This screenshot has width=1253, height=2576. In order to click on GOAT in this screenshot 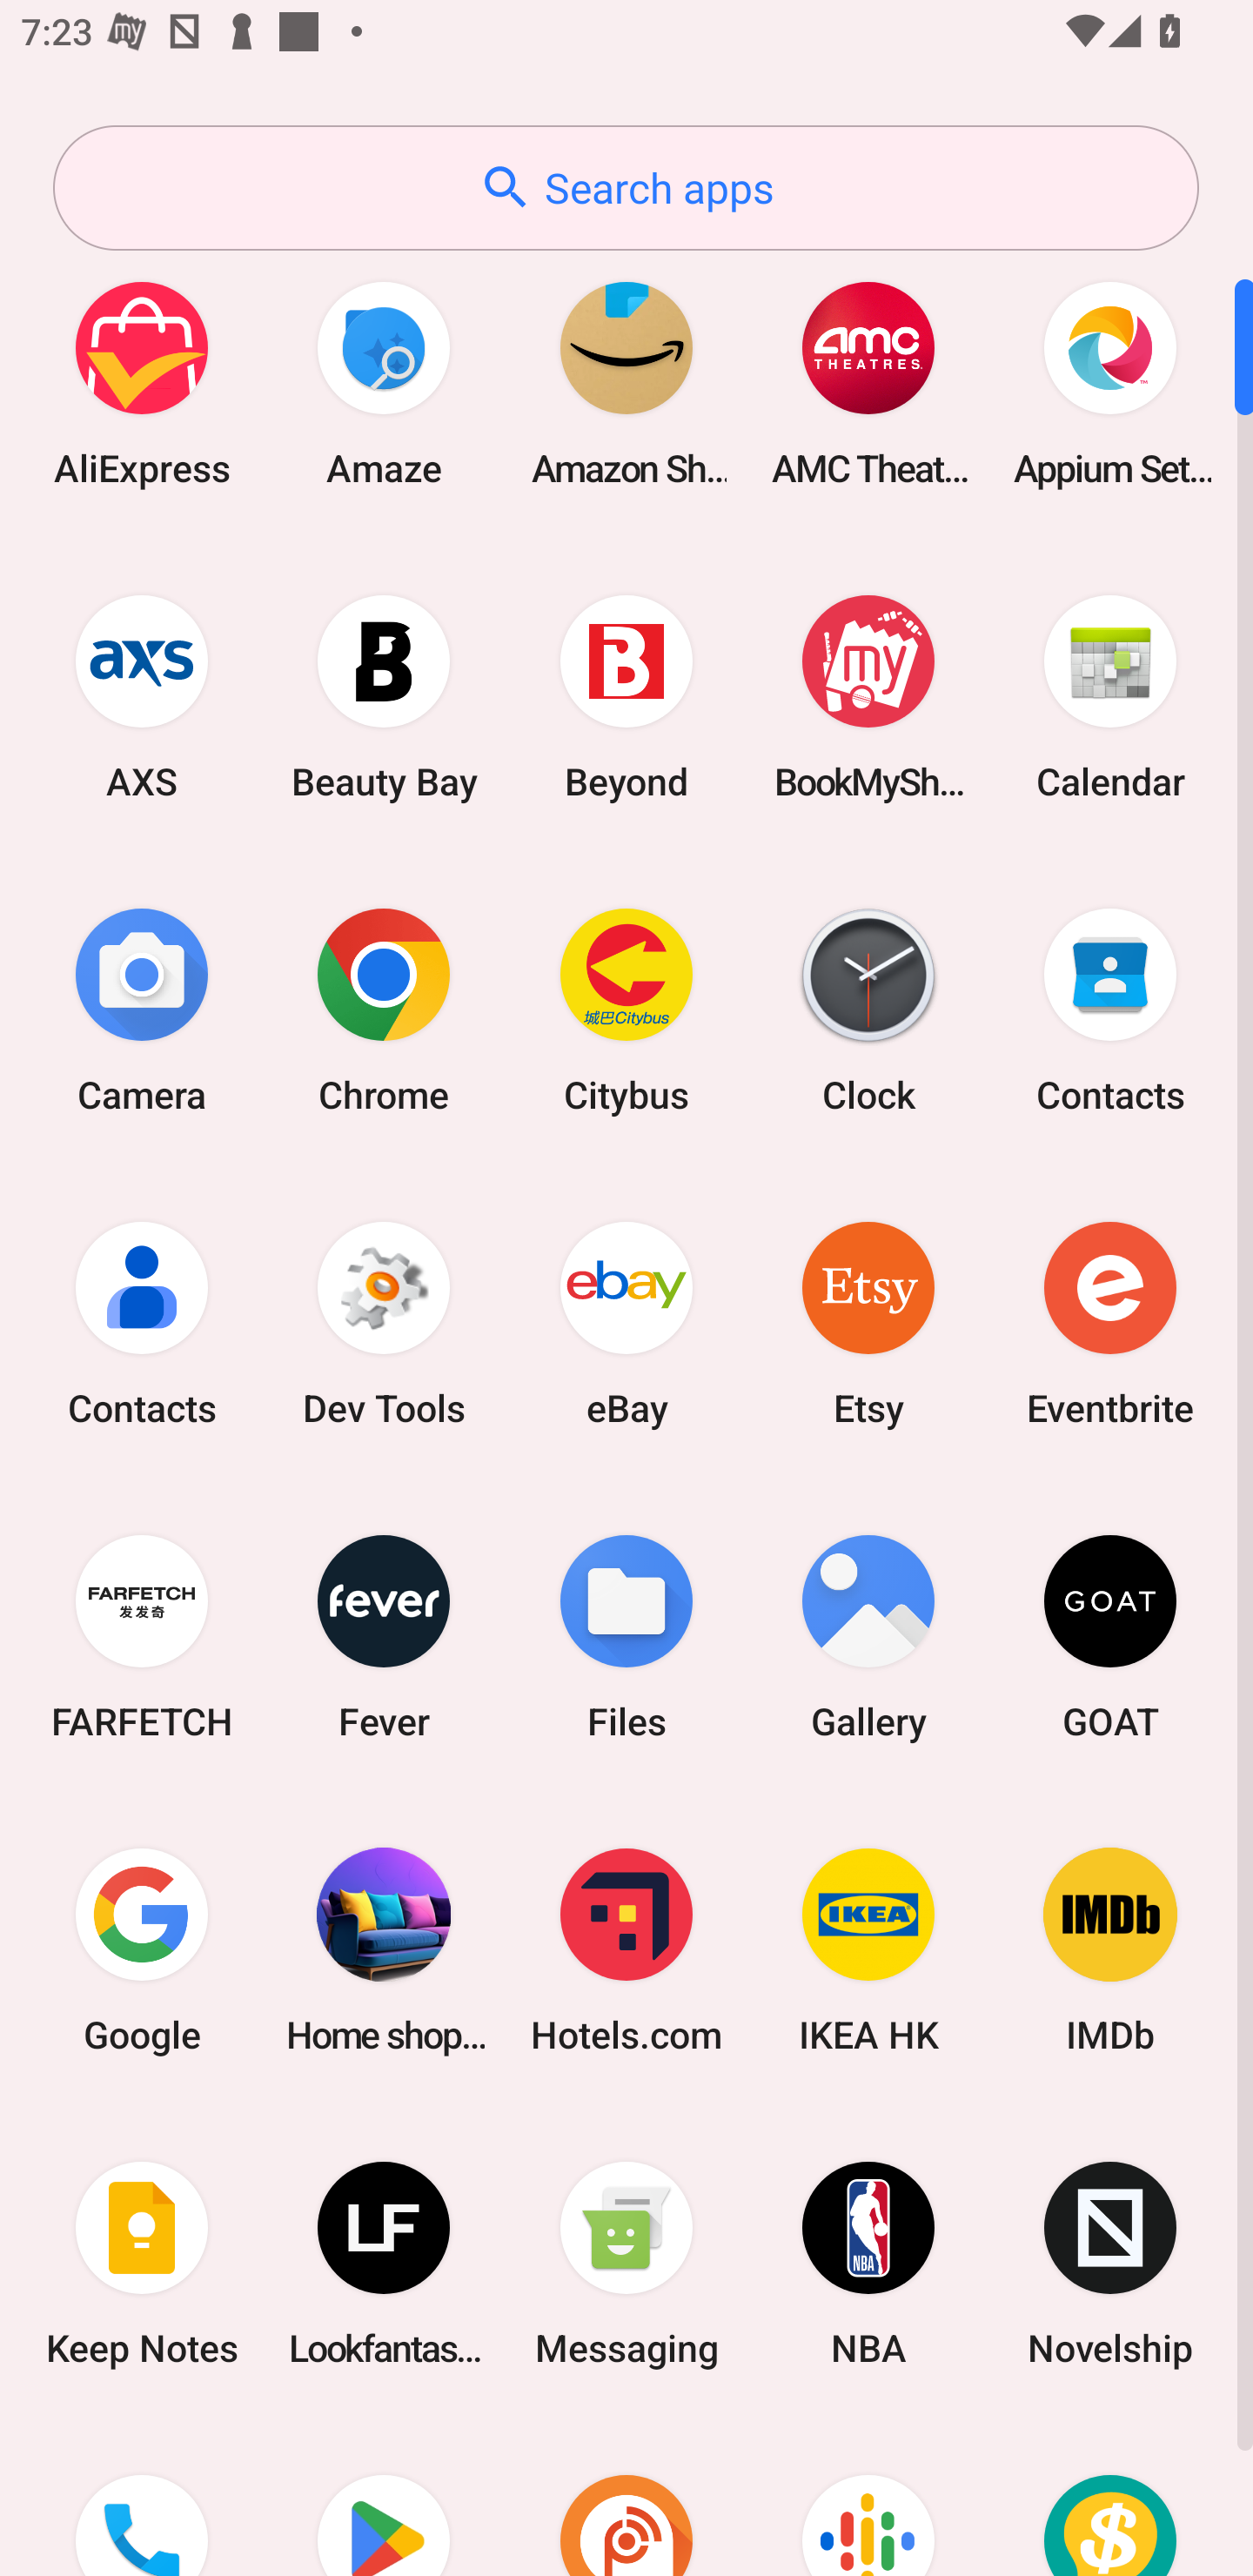, I will do `click(1110, 1636)`.